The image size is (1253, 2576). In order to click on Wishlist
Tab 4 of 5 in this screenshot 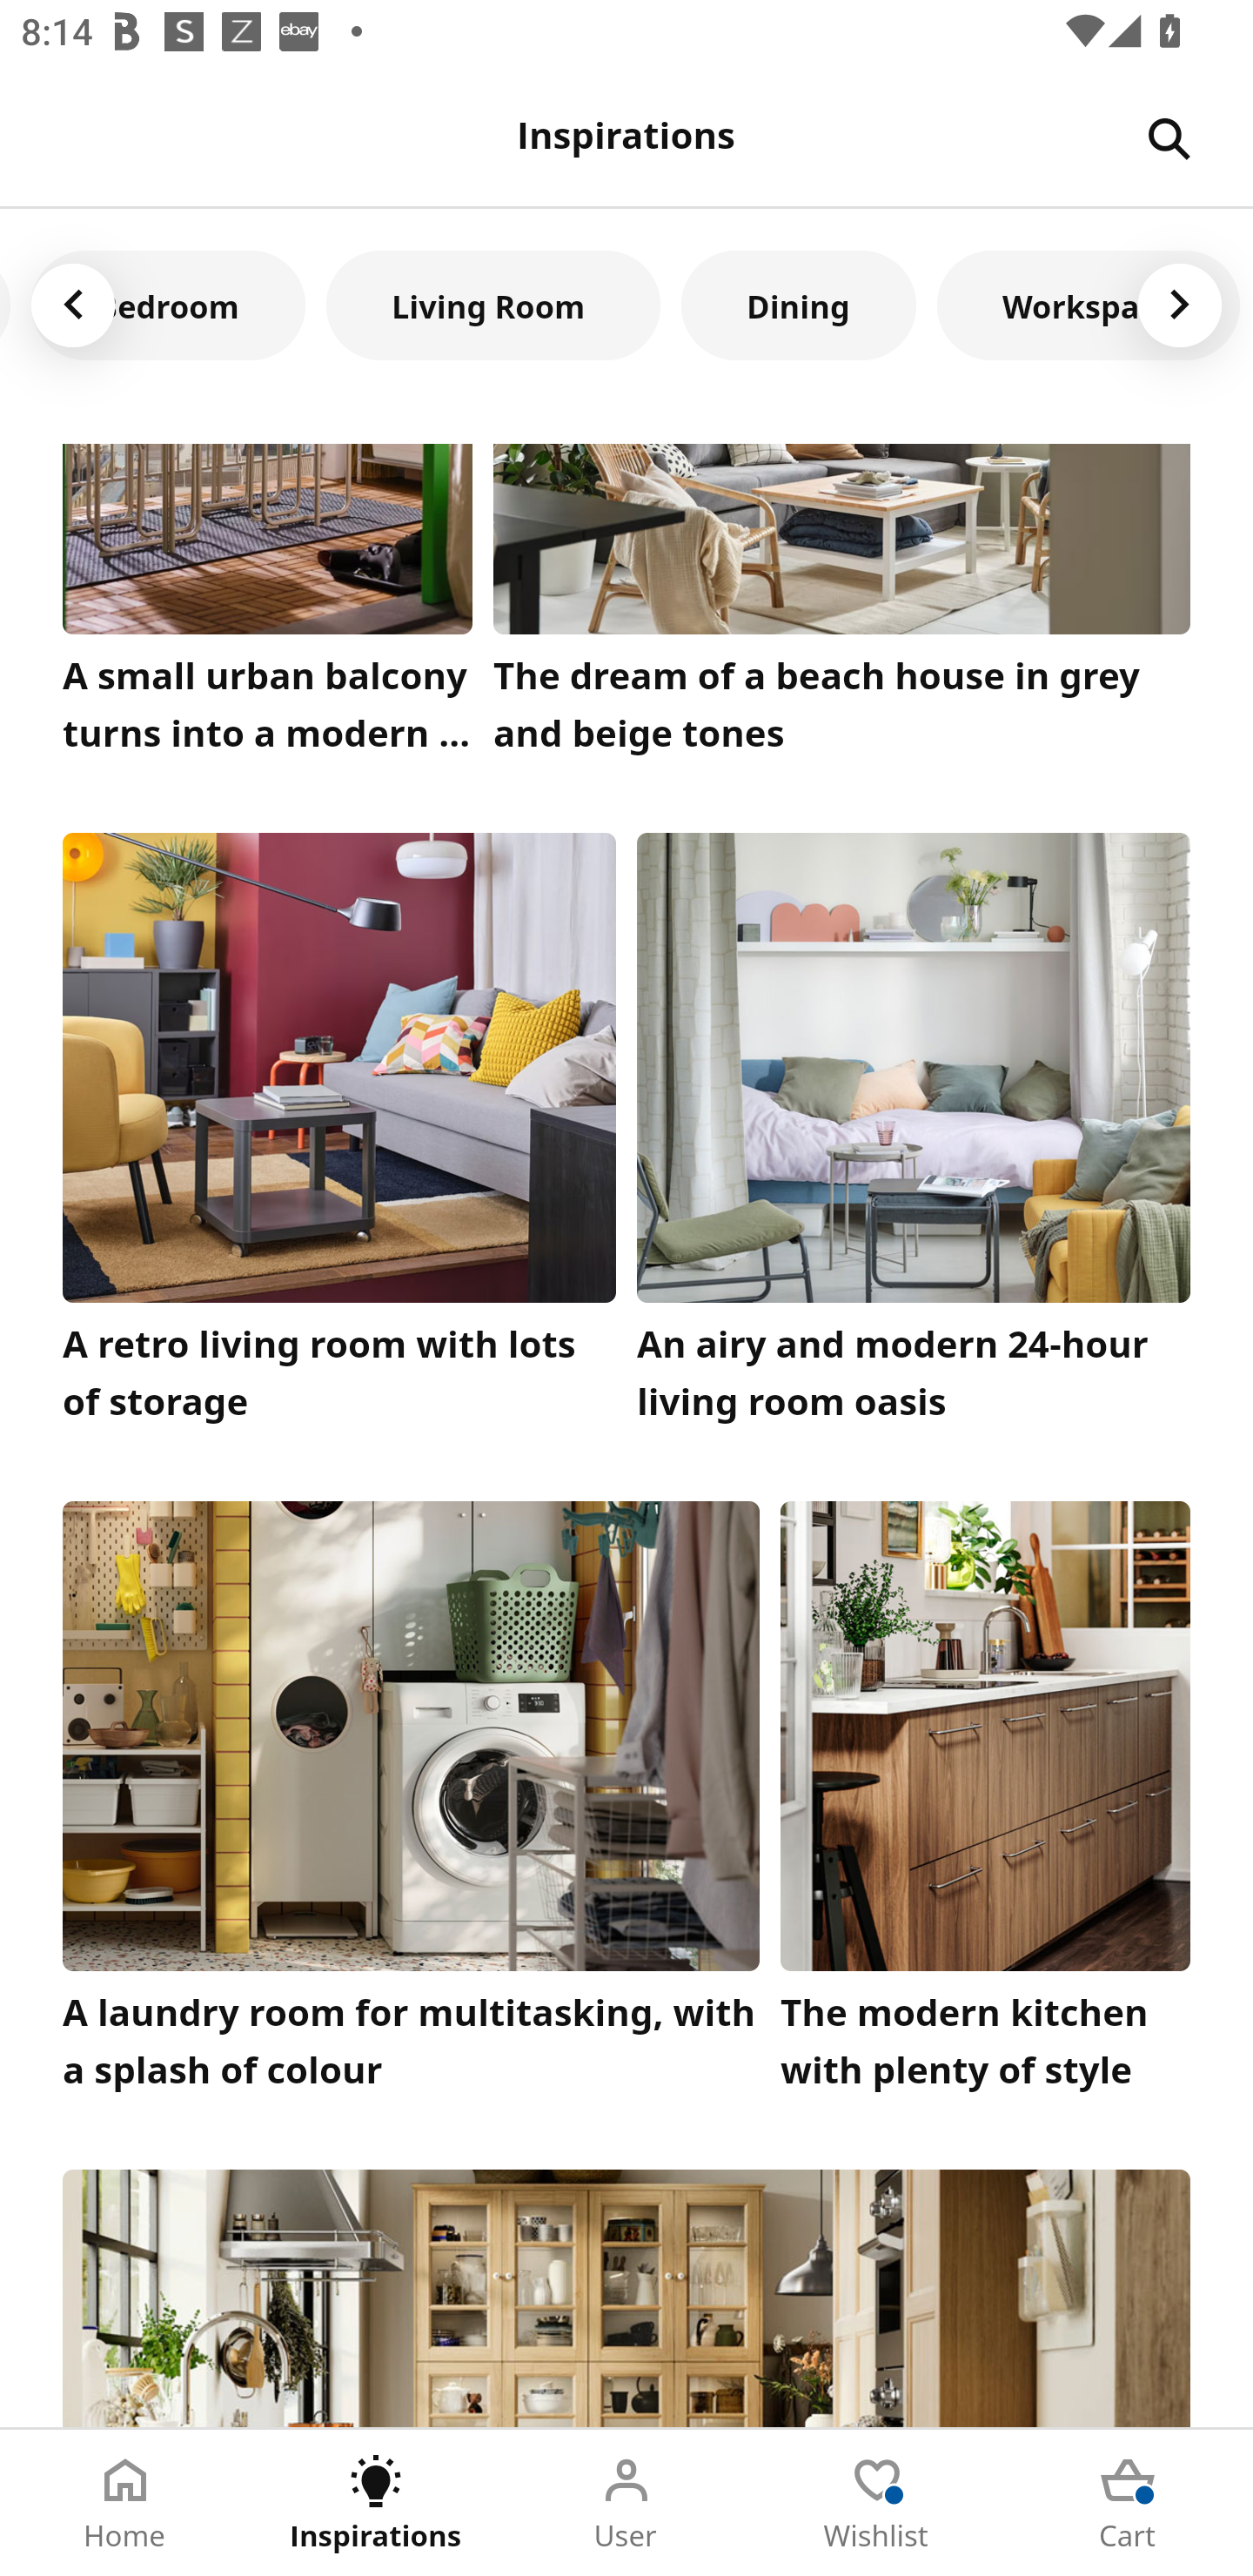, I will do `click(877, 2503)`.